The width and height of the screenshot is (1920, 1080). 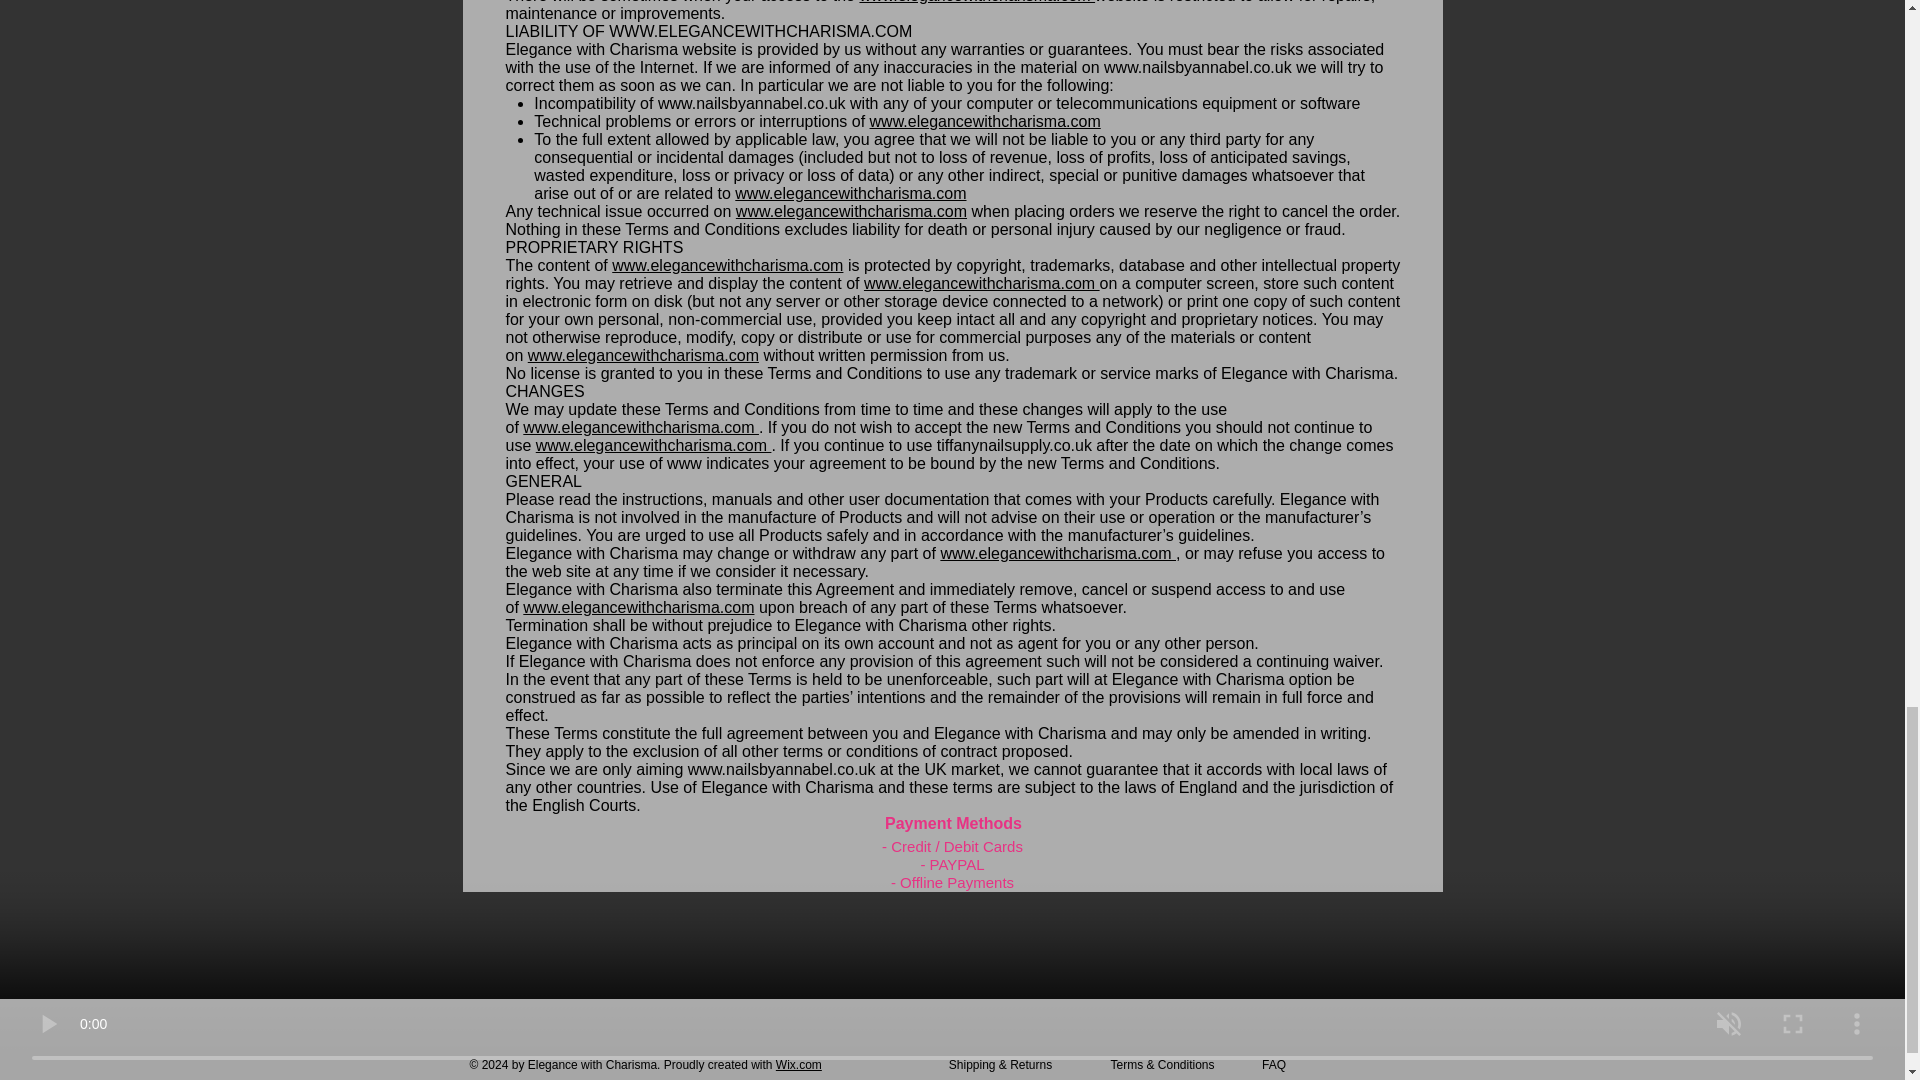 What do you see at coordinates (984, 121) in the screenshot?
I see `www.elegancewithcharisma.com` at bounding box center [984, 121].